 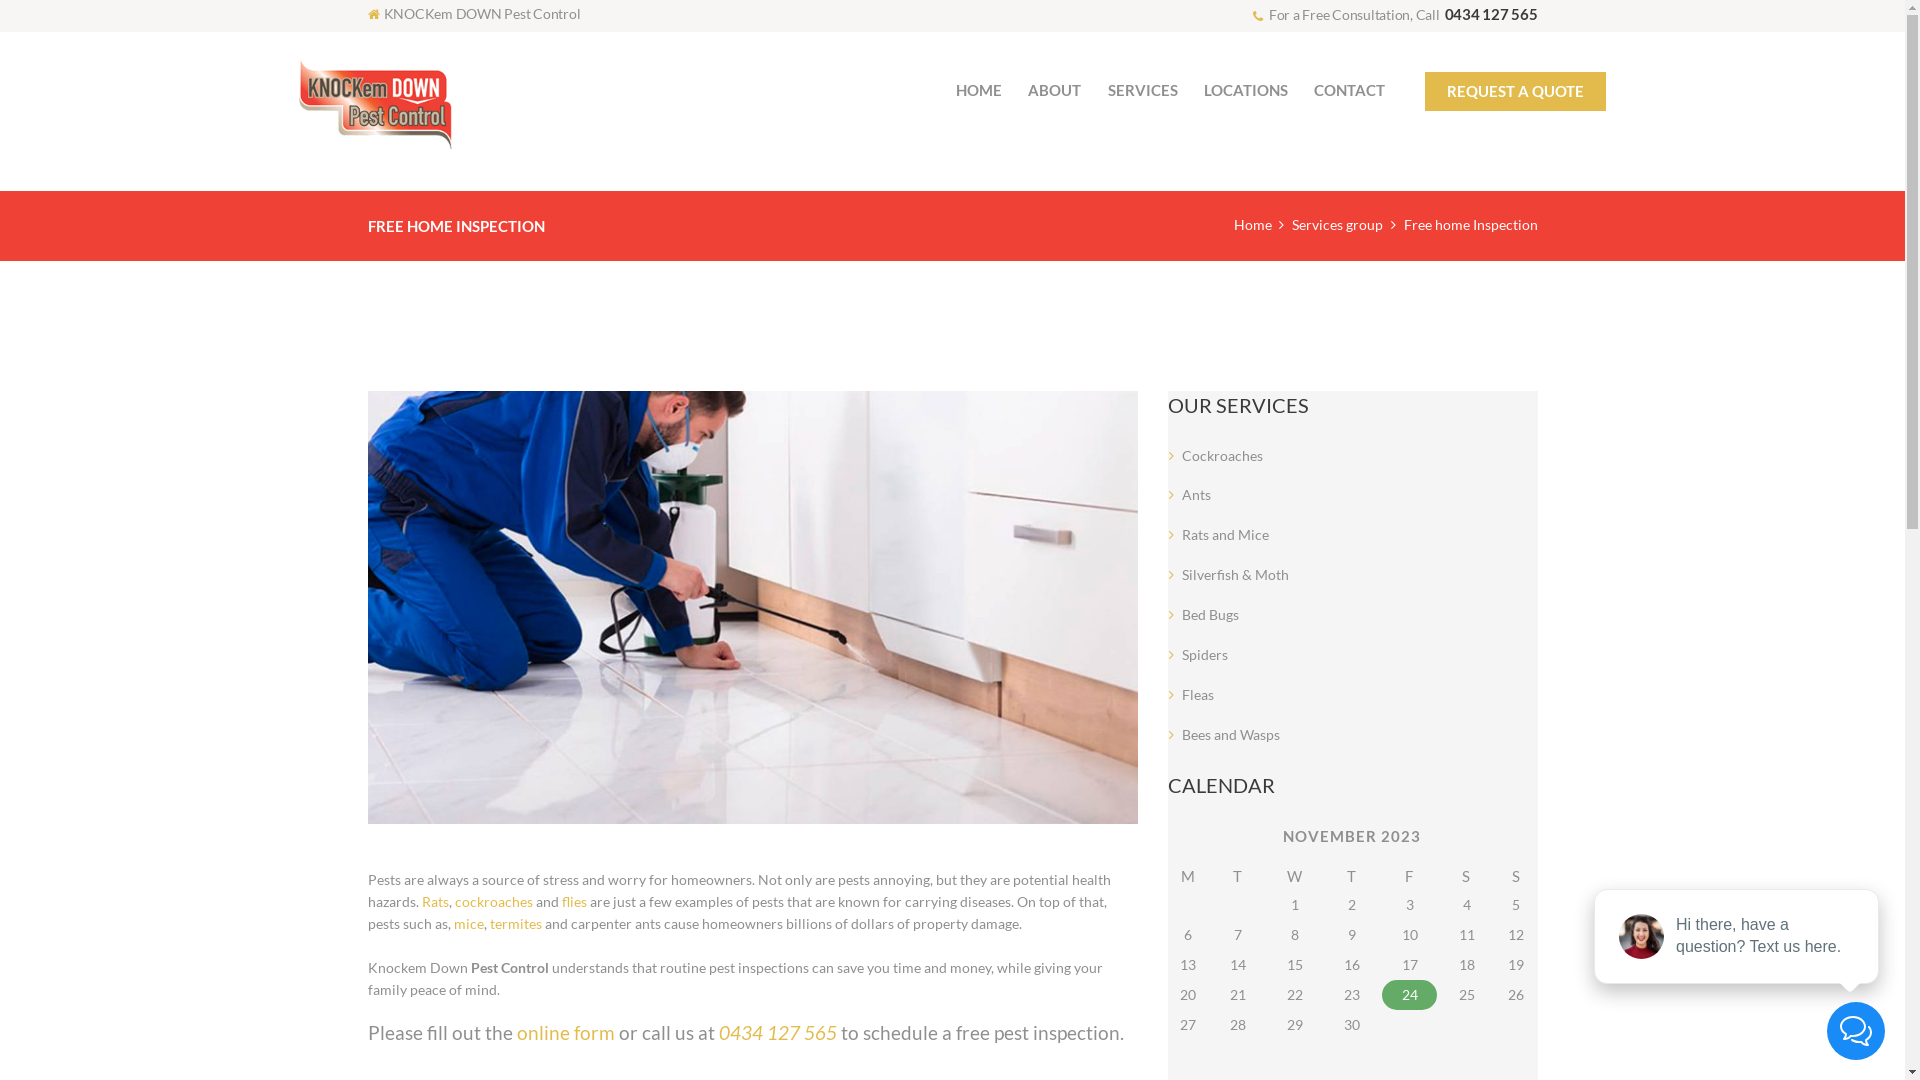 I want to click on Bees and Wasps, so click(x=1231, y=734).